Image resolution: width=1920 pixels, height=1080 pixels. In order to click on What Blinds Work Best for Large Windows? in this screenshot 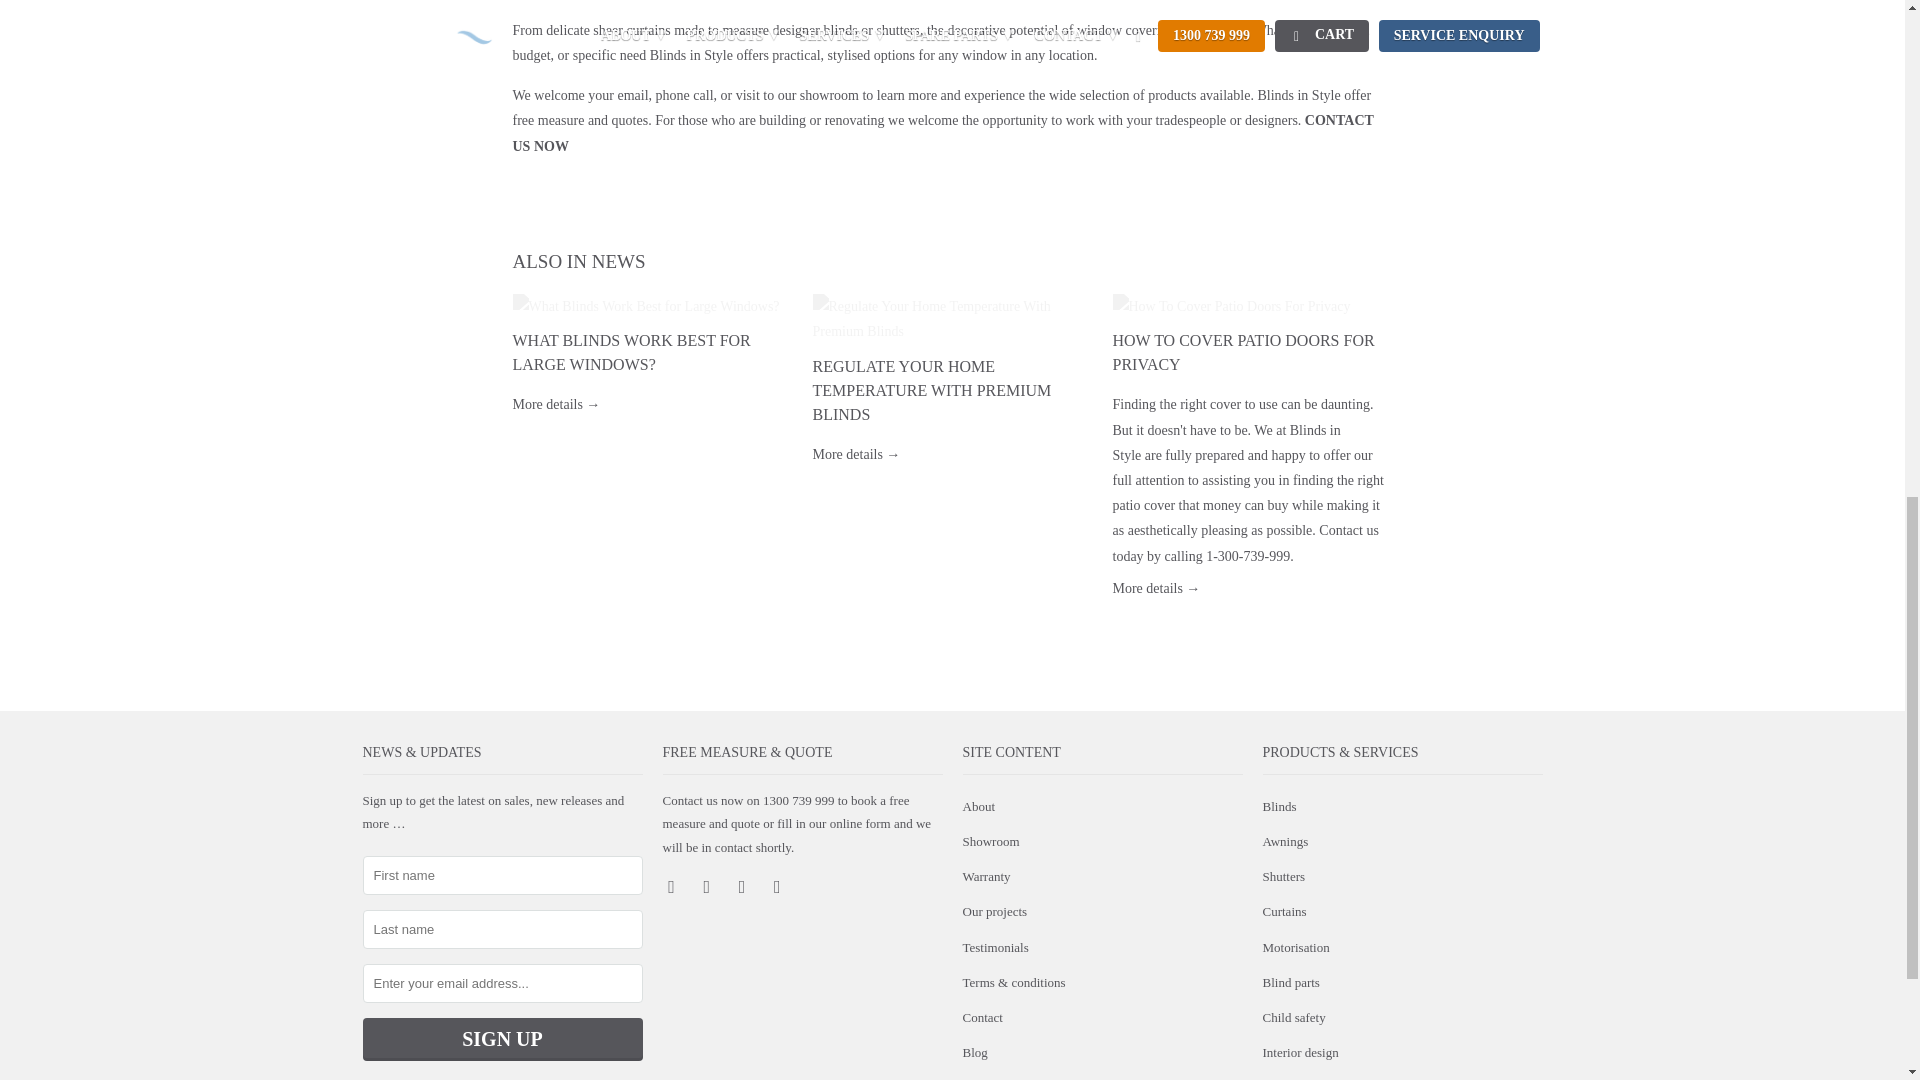, I will do `click(631, 352)`.